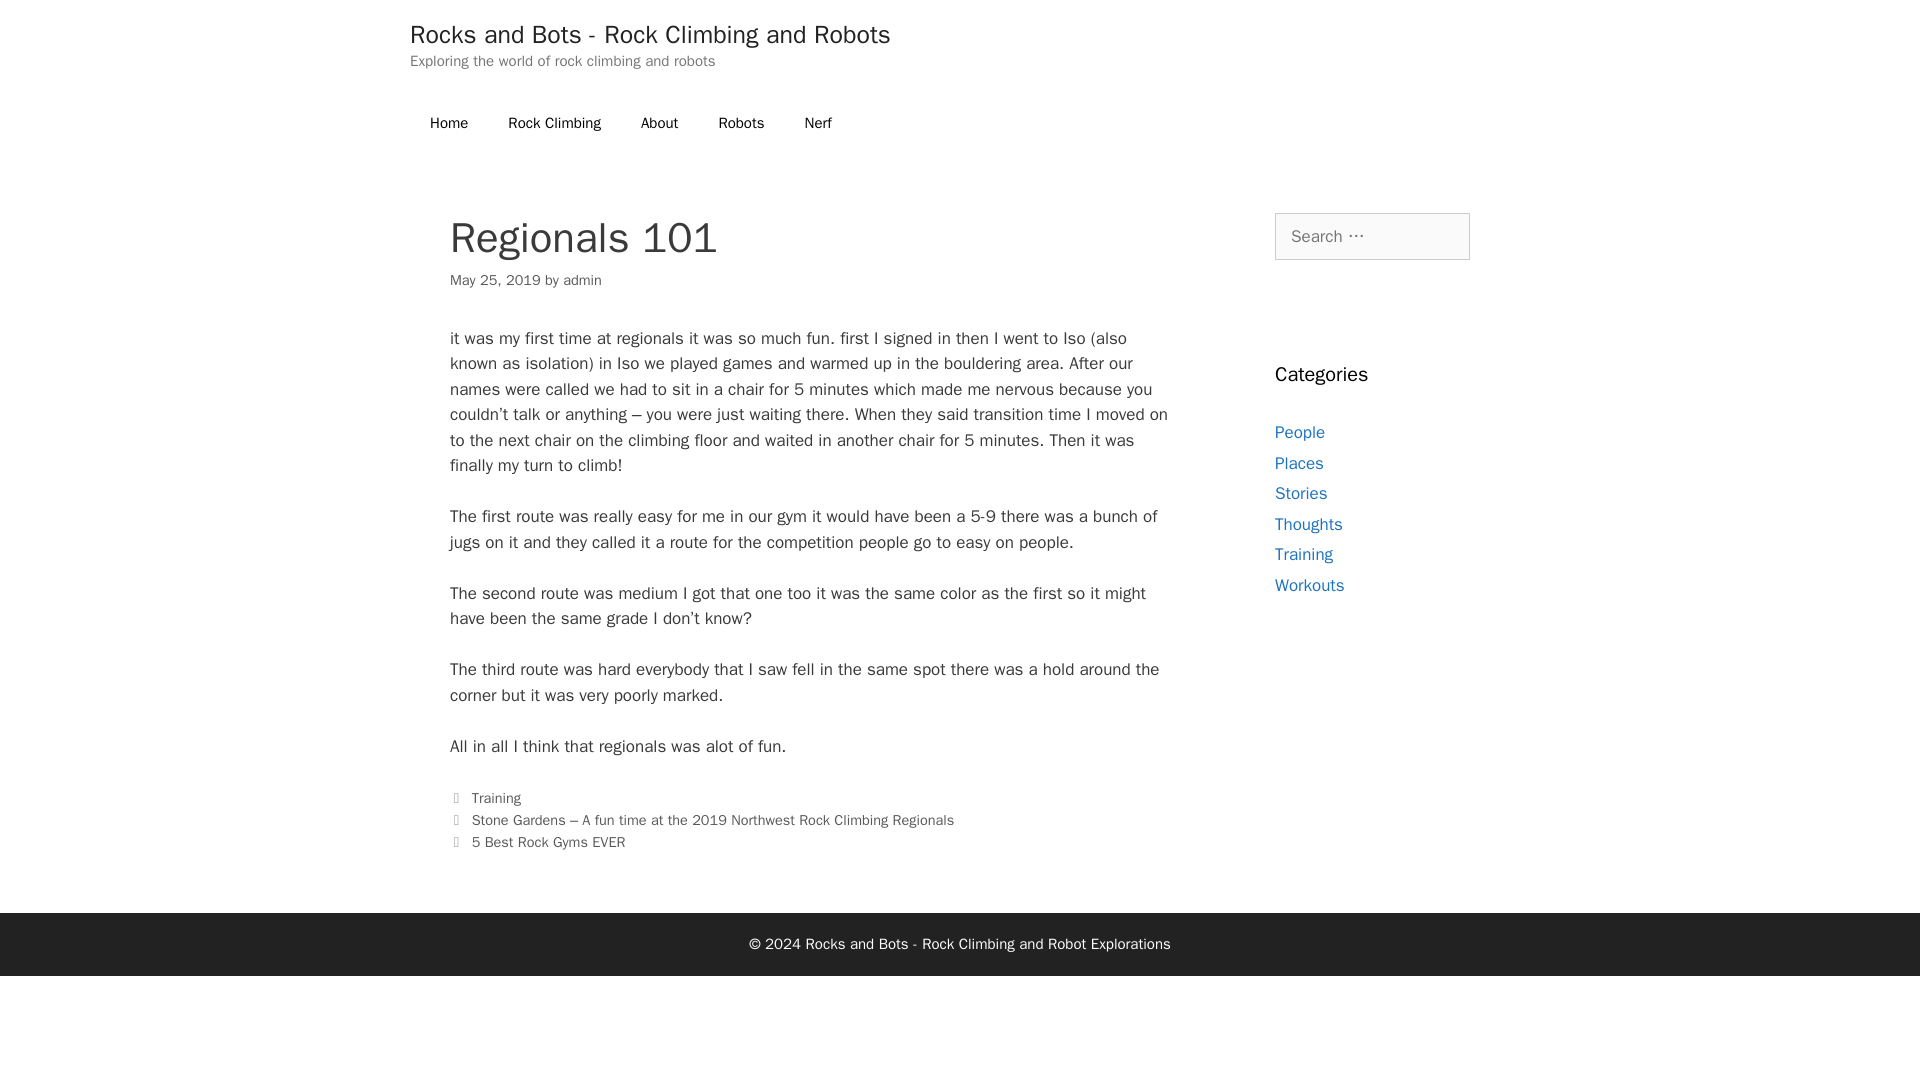 The width and height of the screenshot is (1920, 1080). Describe the element at coordinates (448, 122) in the screenshot. I see `Home` at that location.